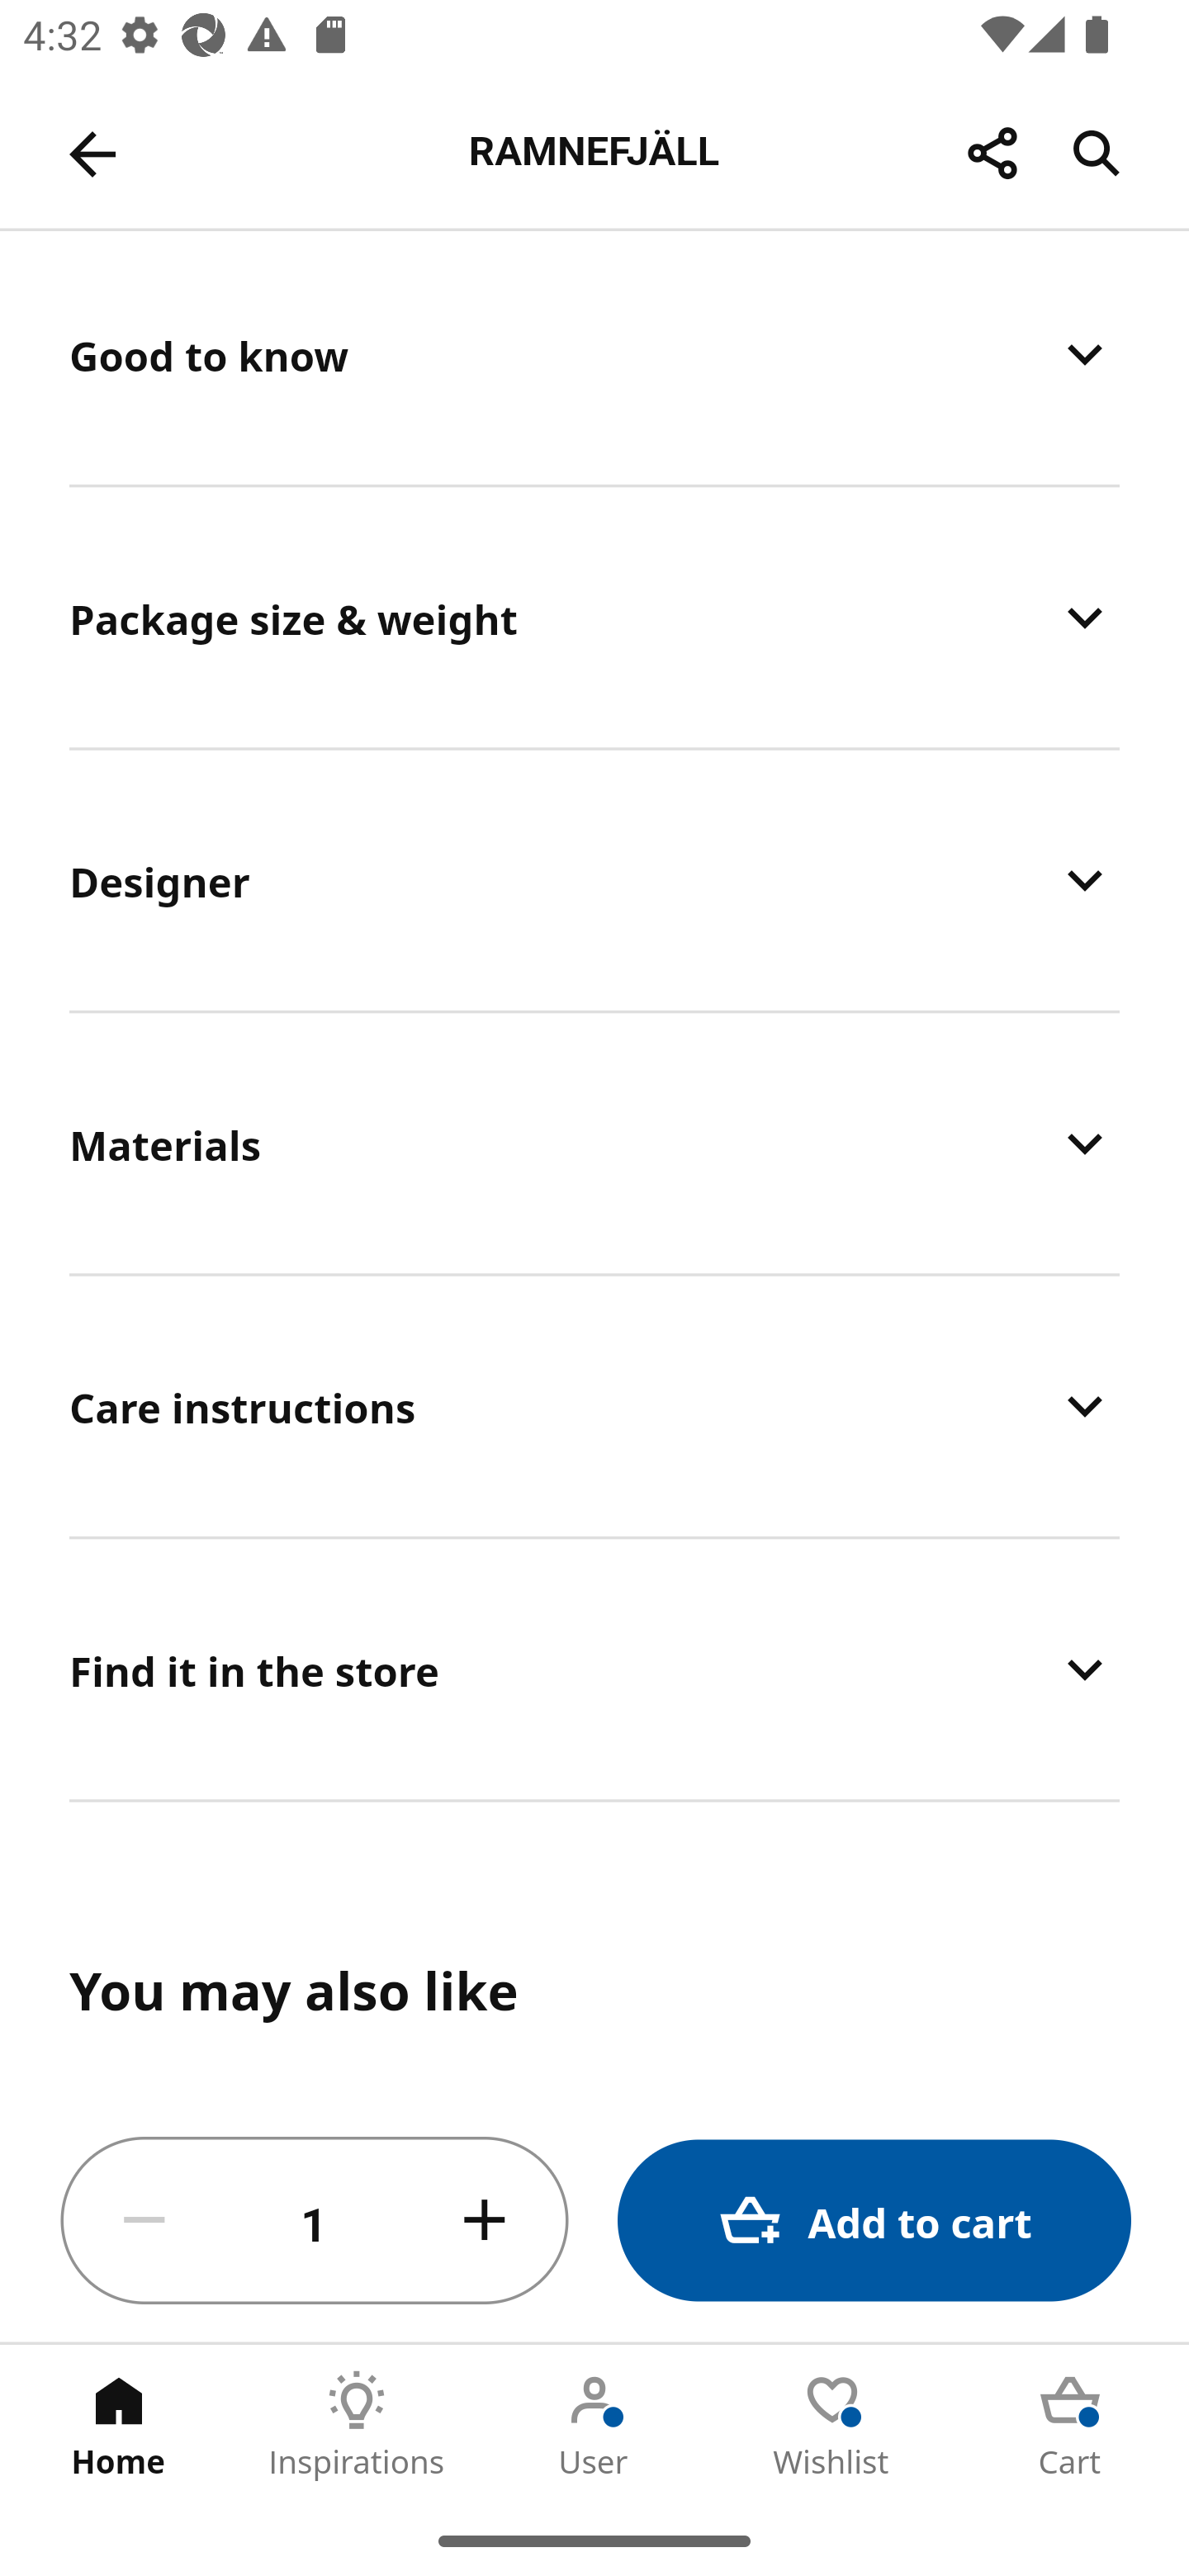 The image size is (1189, 2576). Describe the element at coordinates (832, 2425) in the screenshot. I see `Wishlist
Tab 4 of 5` at that location.